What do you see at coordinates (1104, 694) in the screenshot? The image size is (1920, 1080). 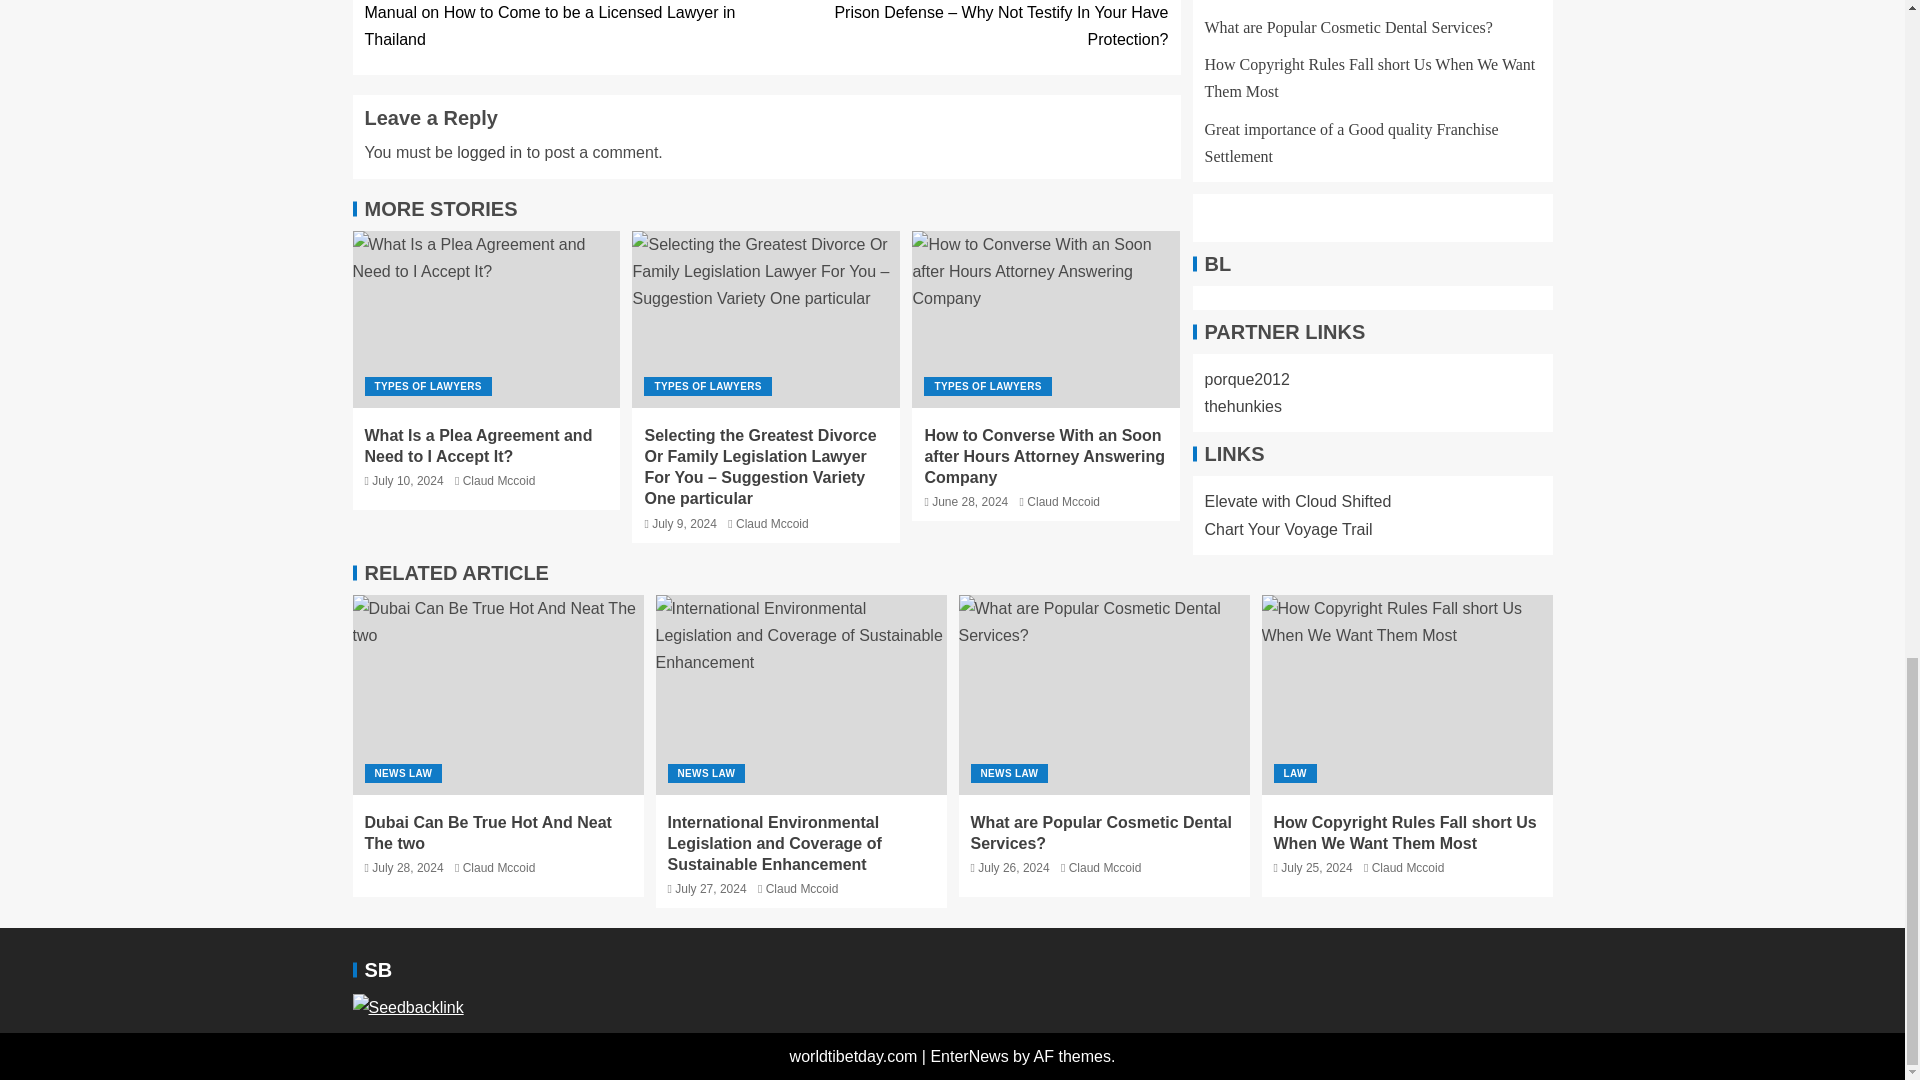 I see `What are Popular Cosmetic Dental Services?` at bounding box center [1104, 694].